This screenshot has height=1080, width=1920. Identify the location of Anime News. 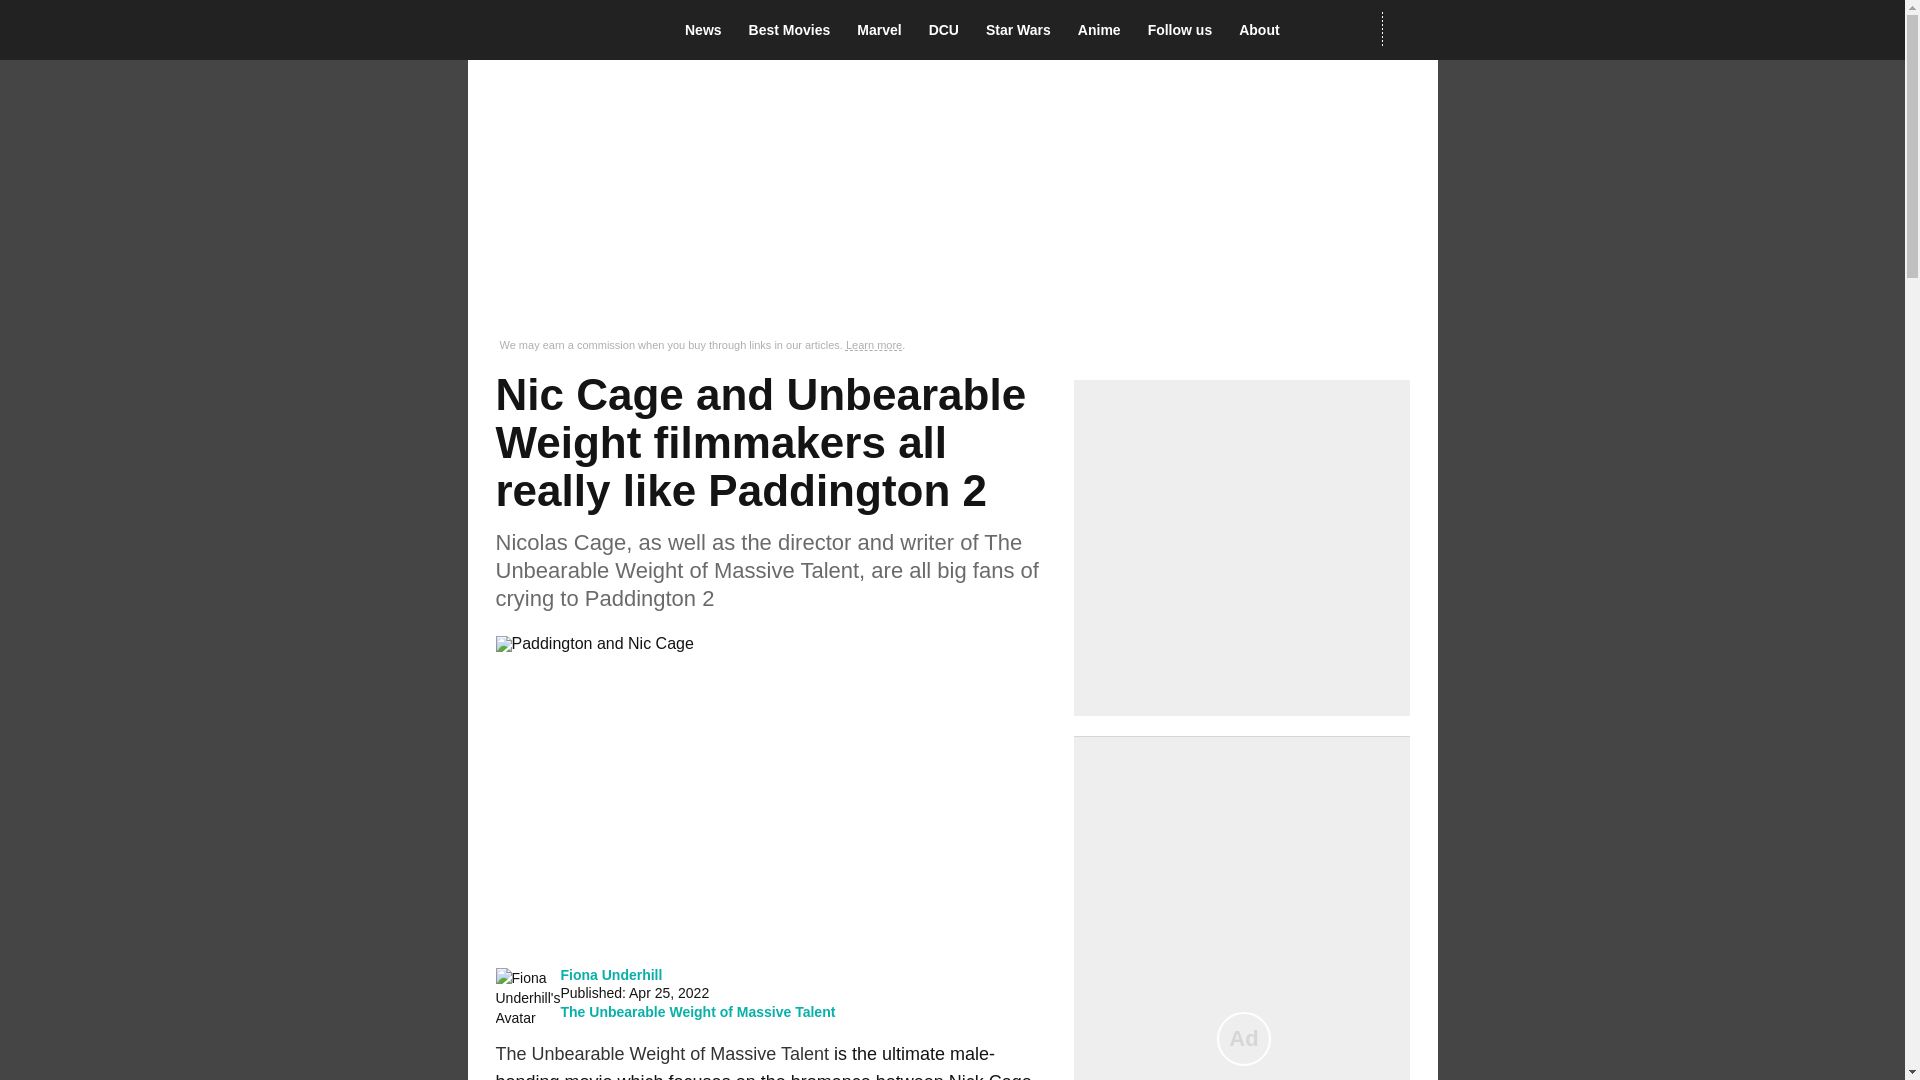
(1104, 30).